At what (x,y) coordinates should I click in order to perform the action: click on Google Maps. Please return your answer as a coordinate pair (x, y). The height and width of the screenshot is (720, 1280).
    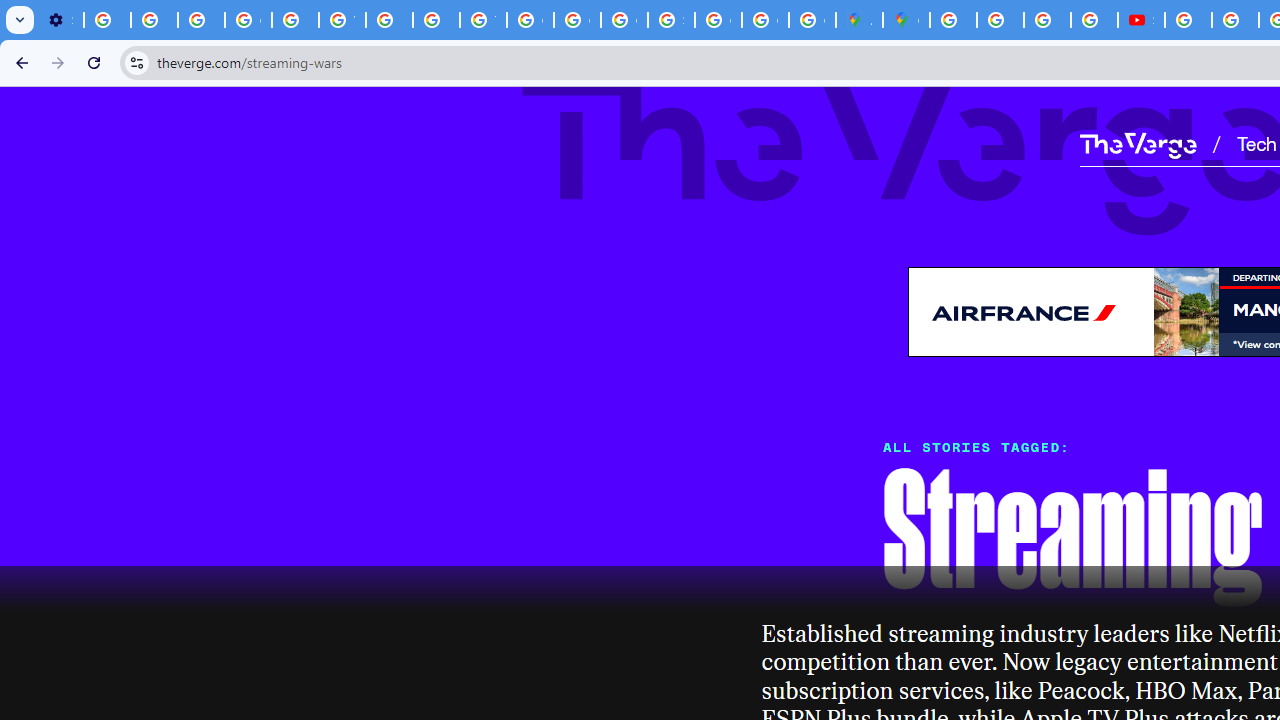
    Looking at the image, I should click on (906, 20).